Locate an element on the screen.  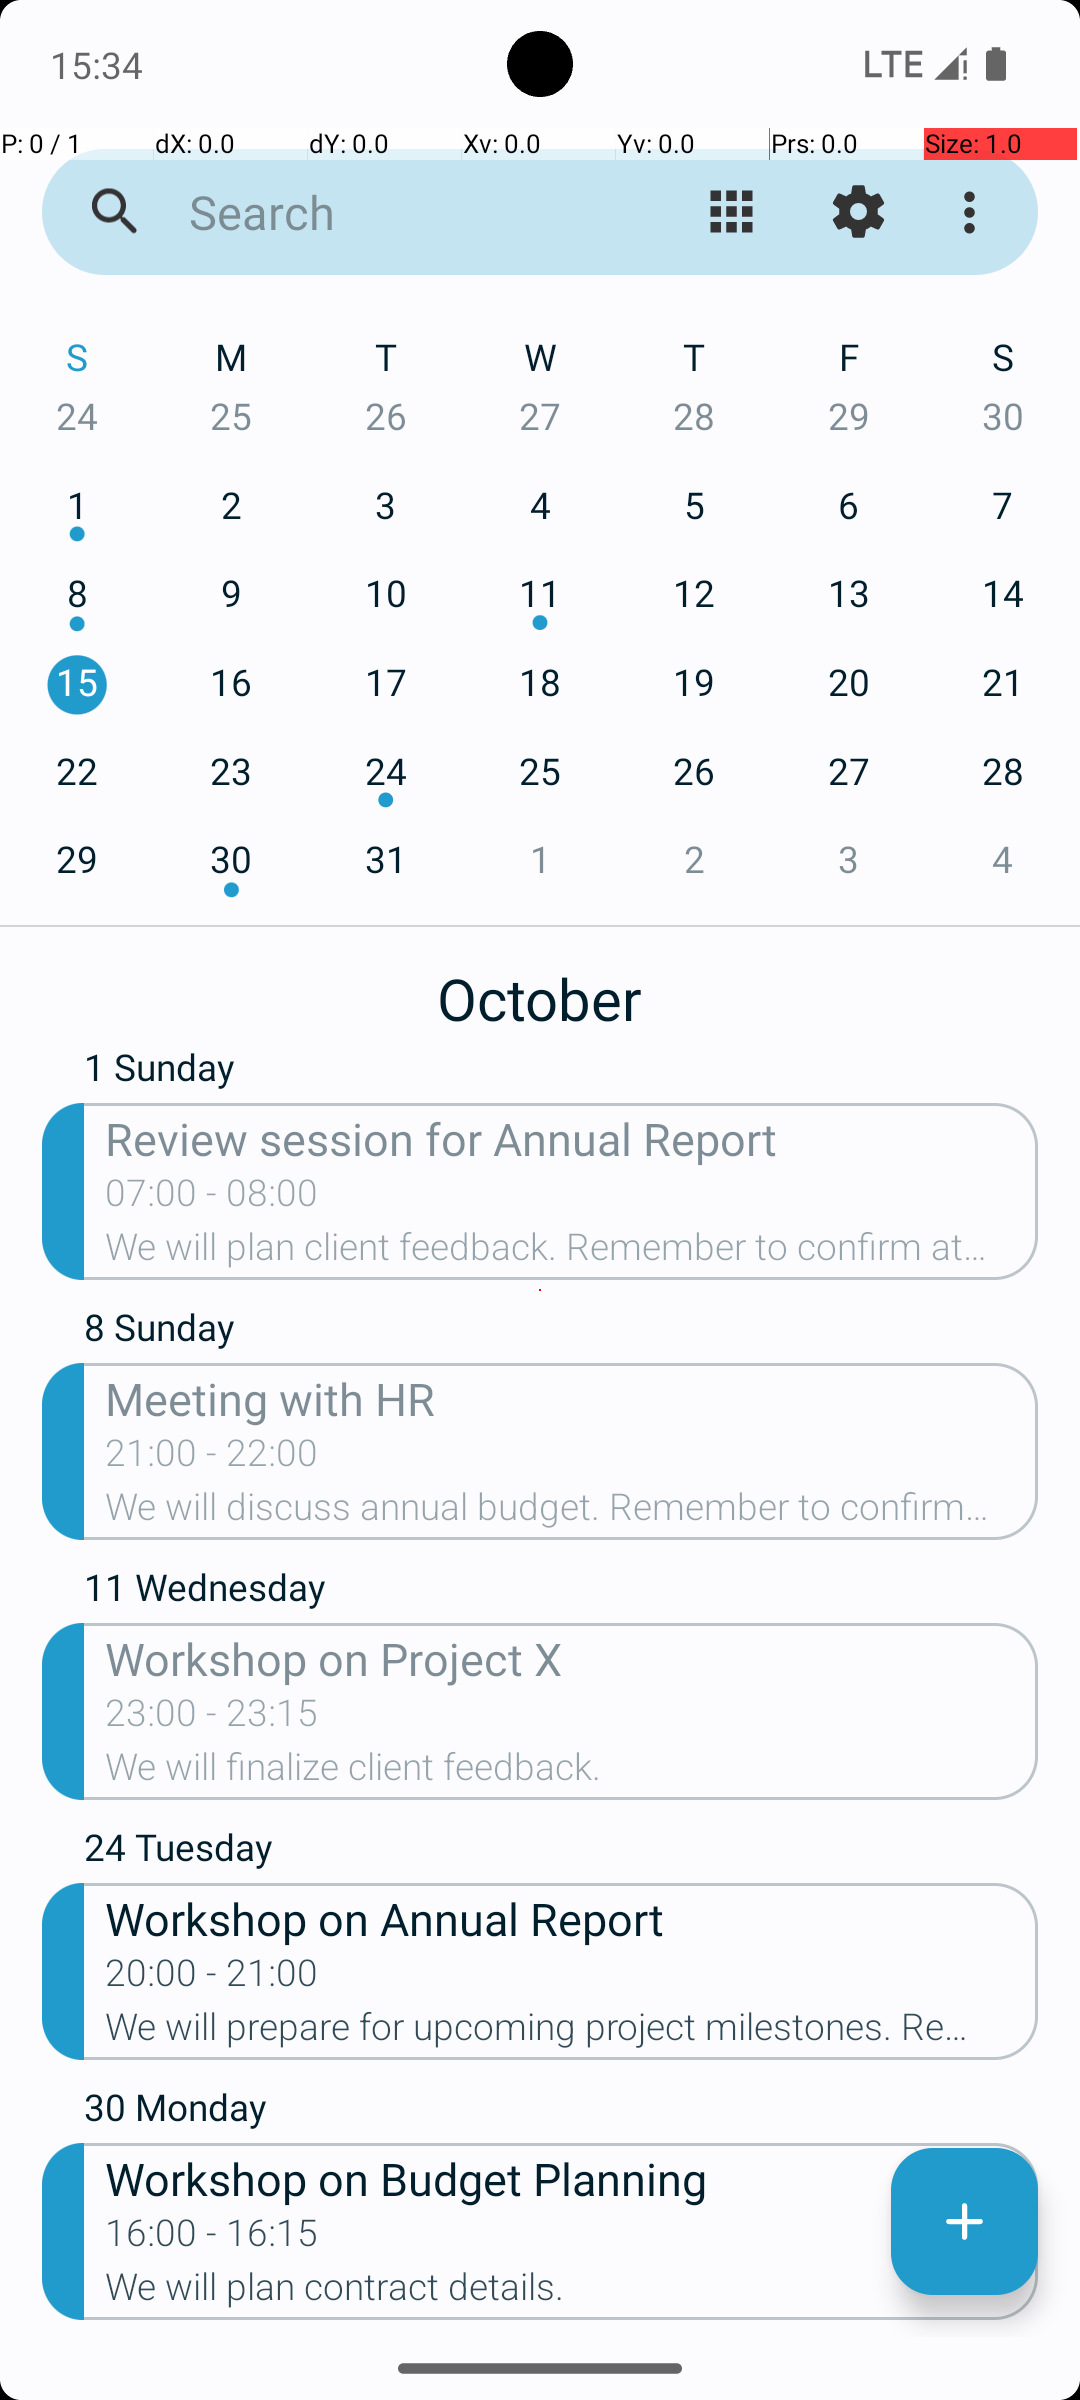
We will discuss annual budget. Remember to confirm attendance. is located at coordinates (572, 1513).